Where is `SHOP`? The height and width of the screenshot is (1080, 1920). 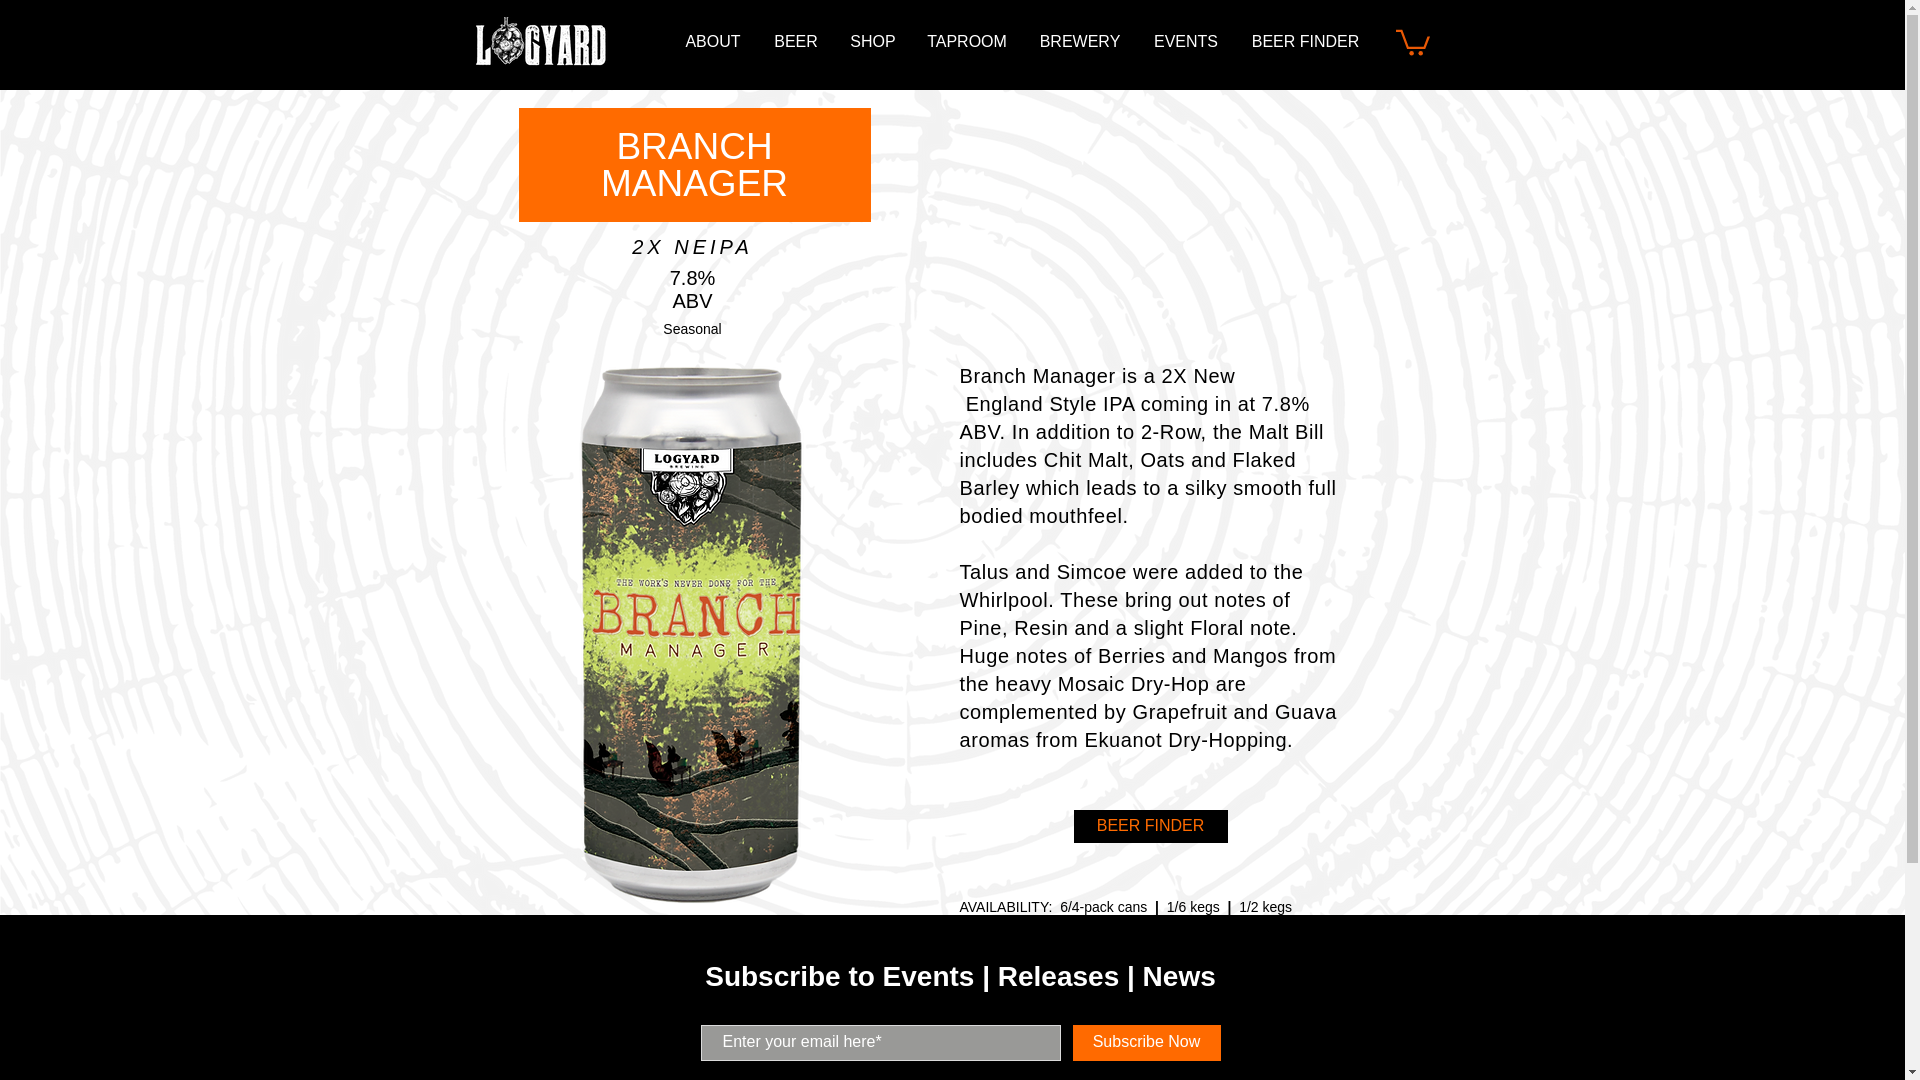 SHOP is located at coordinates (872, 42).